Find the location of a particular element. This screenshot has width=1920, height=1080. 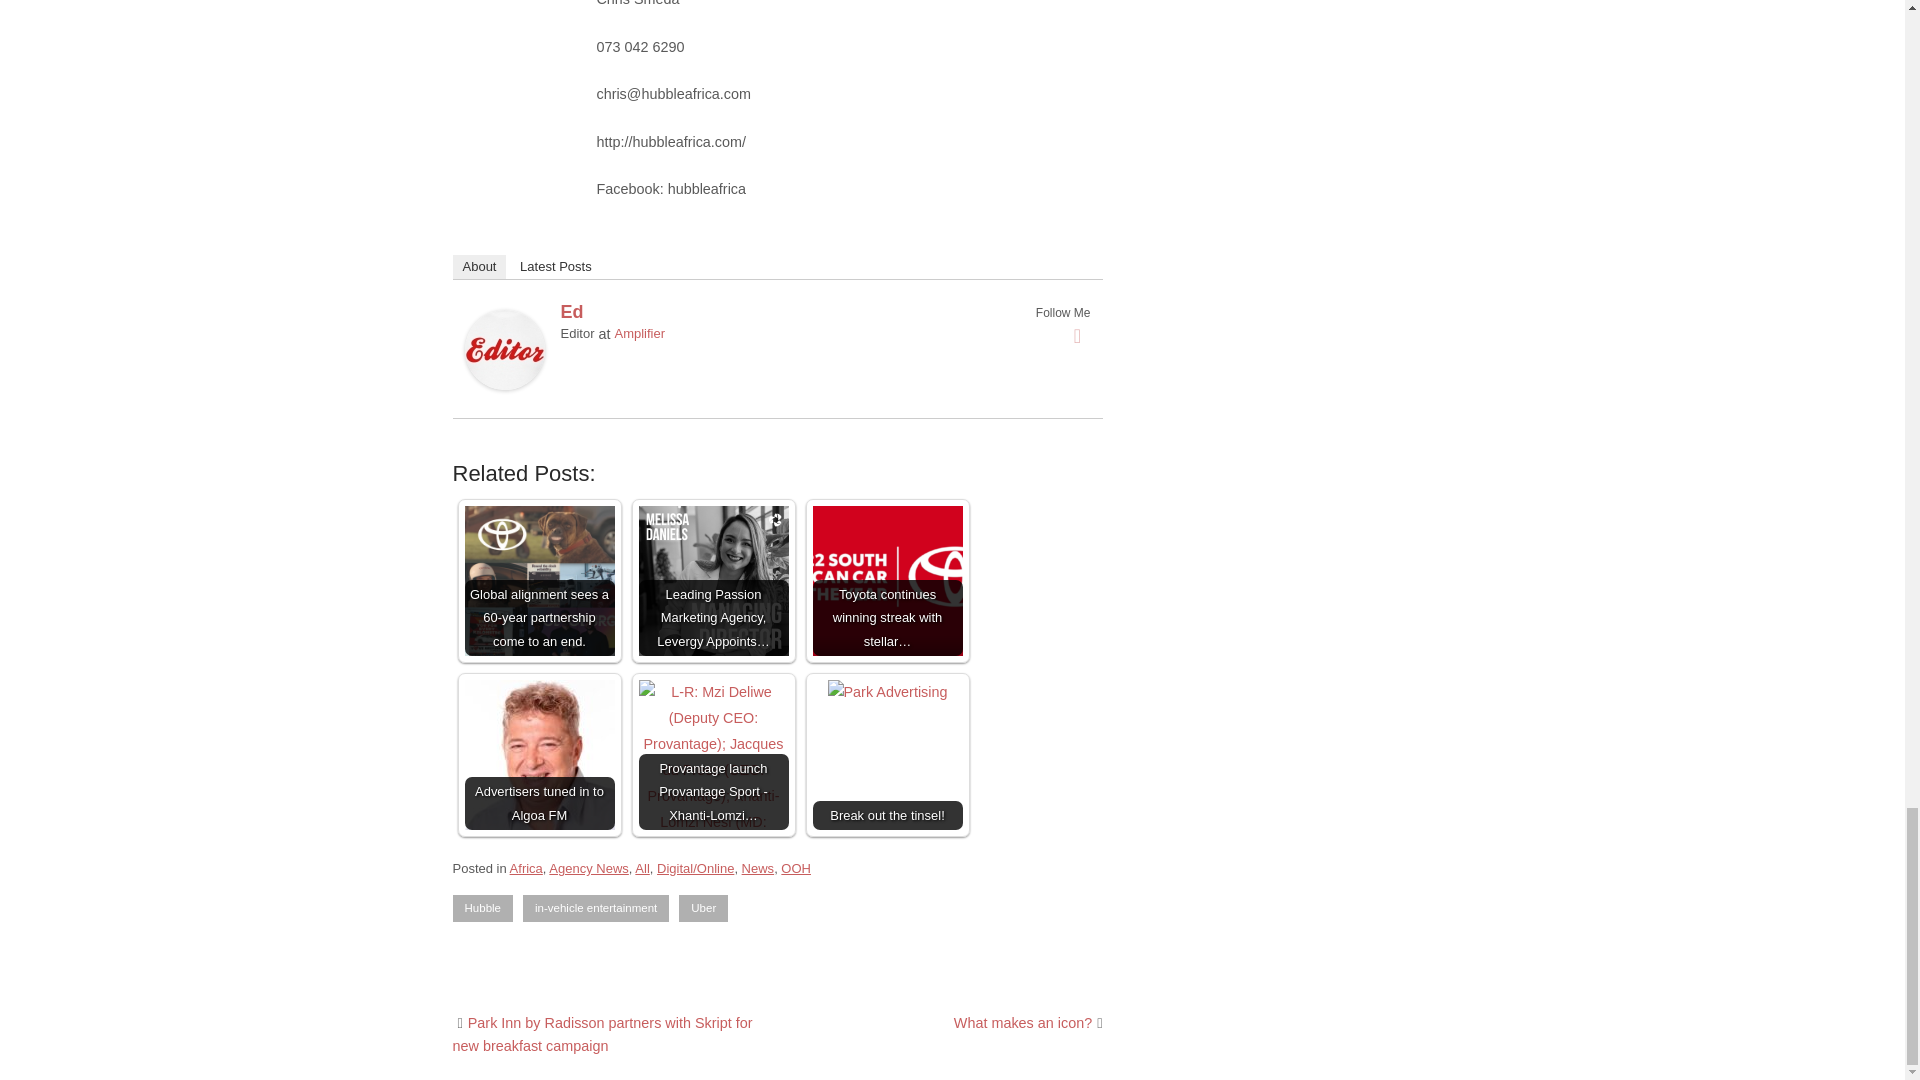

Advertisers tuned in to Algoa FM is located at coordinates (539, 755).